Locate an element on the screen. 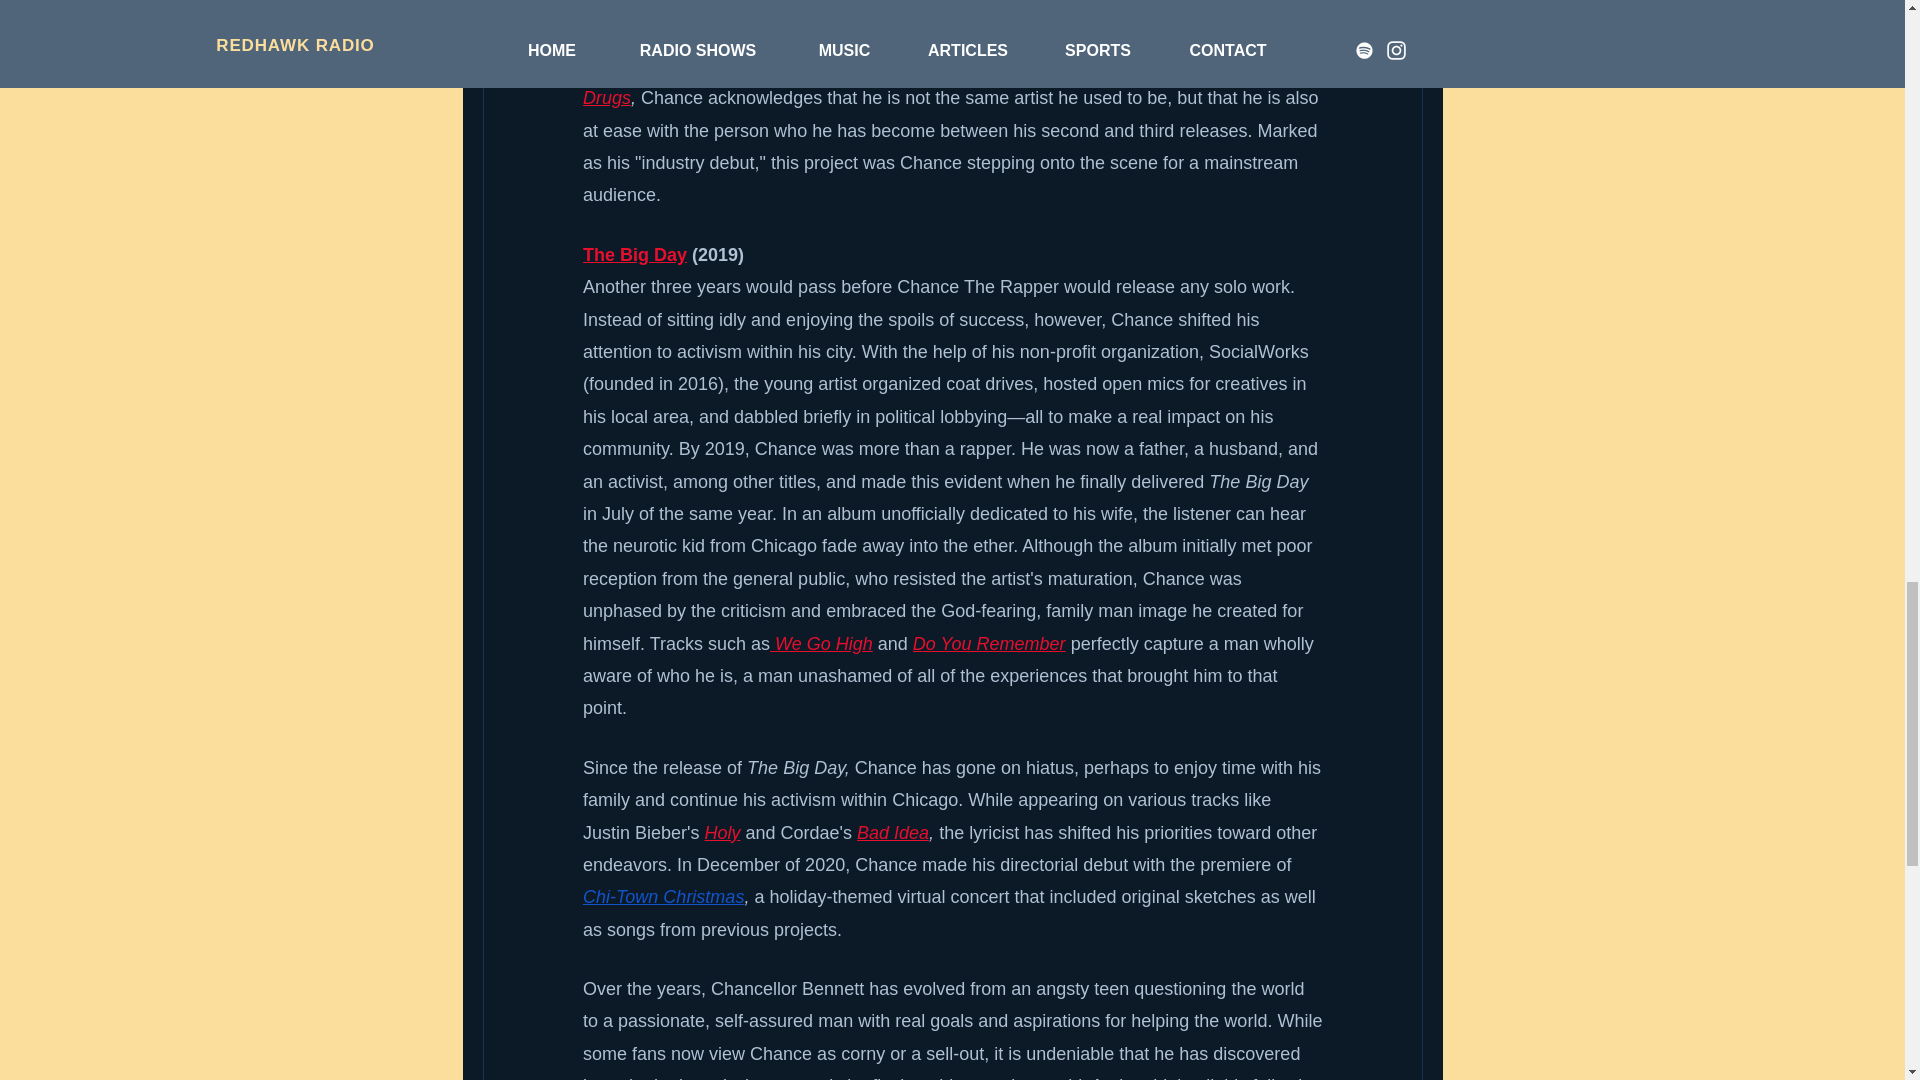  The Big Day is located at coordinates (633, 254).